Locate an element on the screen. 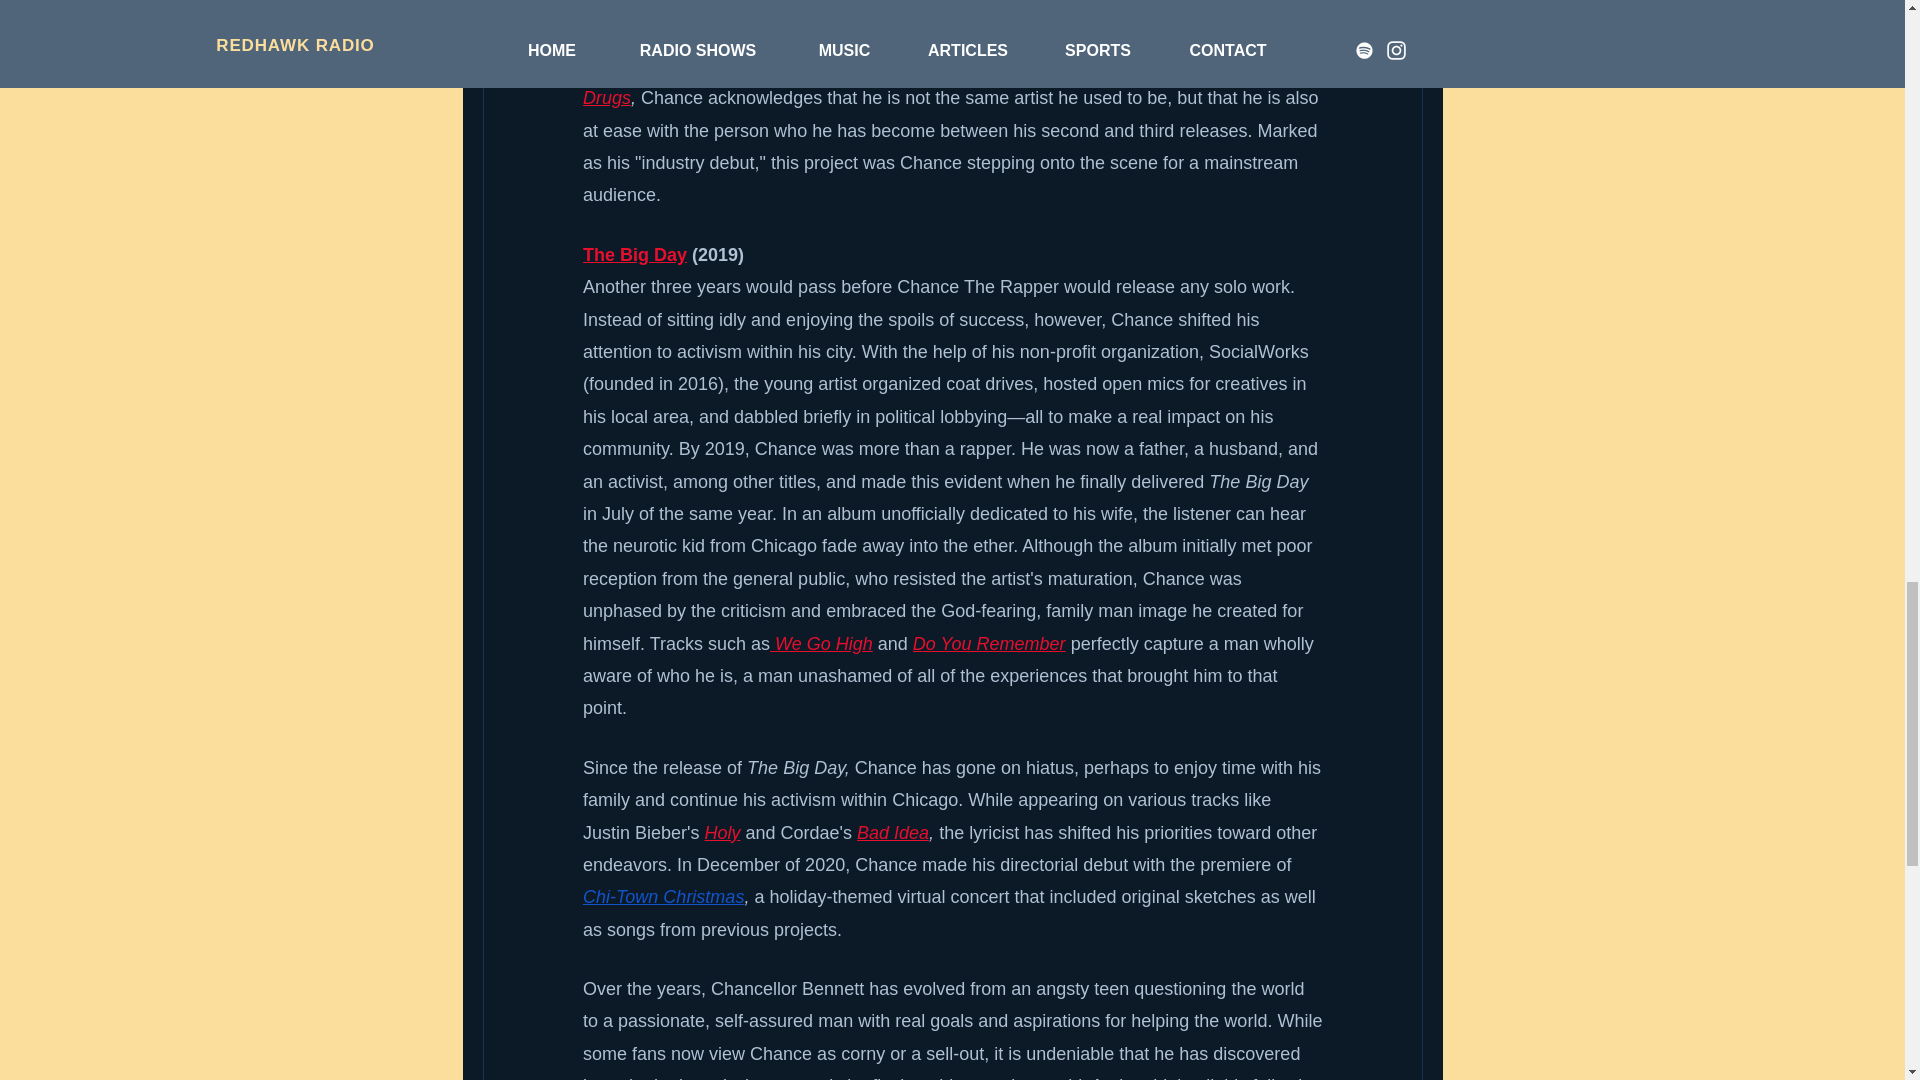  The Big Day is located at coordinates (633, 254).